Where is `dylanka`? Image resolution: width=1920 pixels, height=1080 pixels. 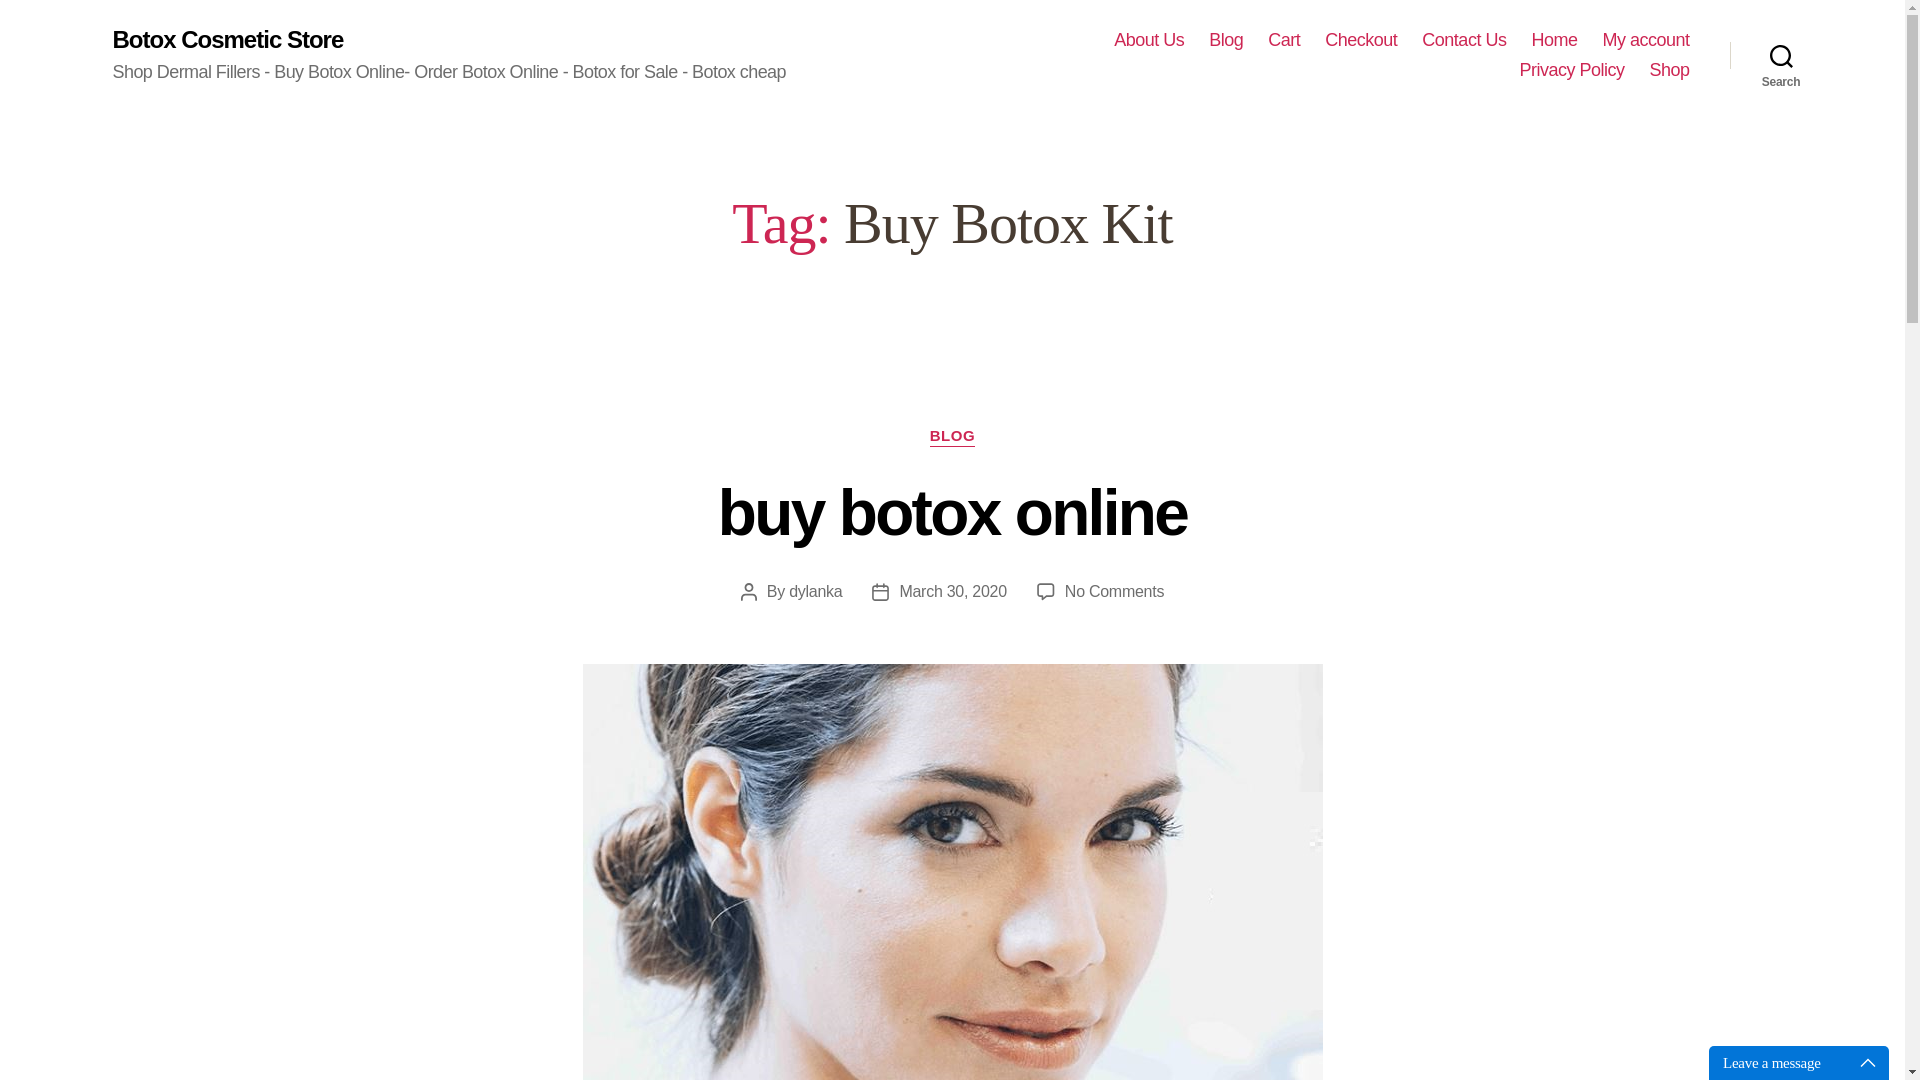
dylanka is located at coordinates (816, 592).